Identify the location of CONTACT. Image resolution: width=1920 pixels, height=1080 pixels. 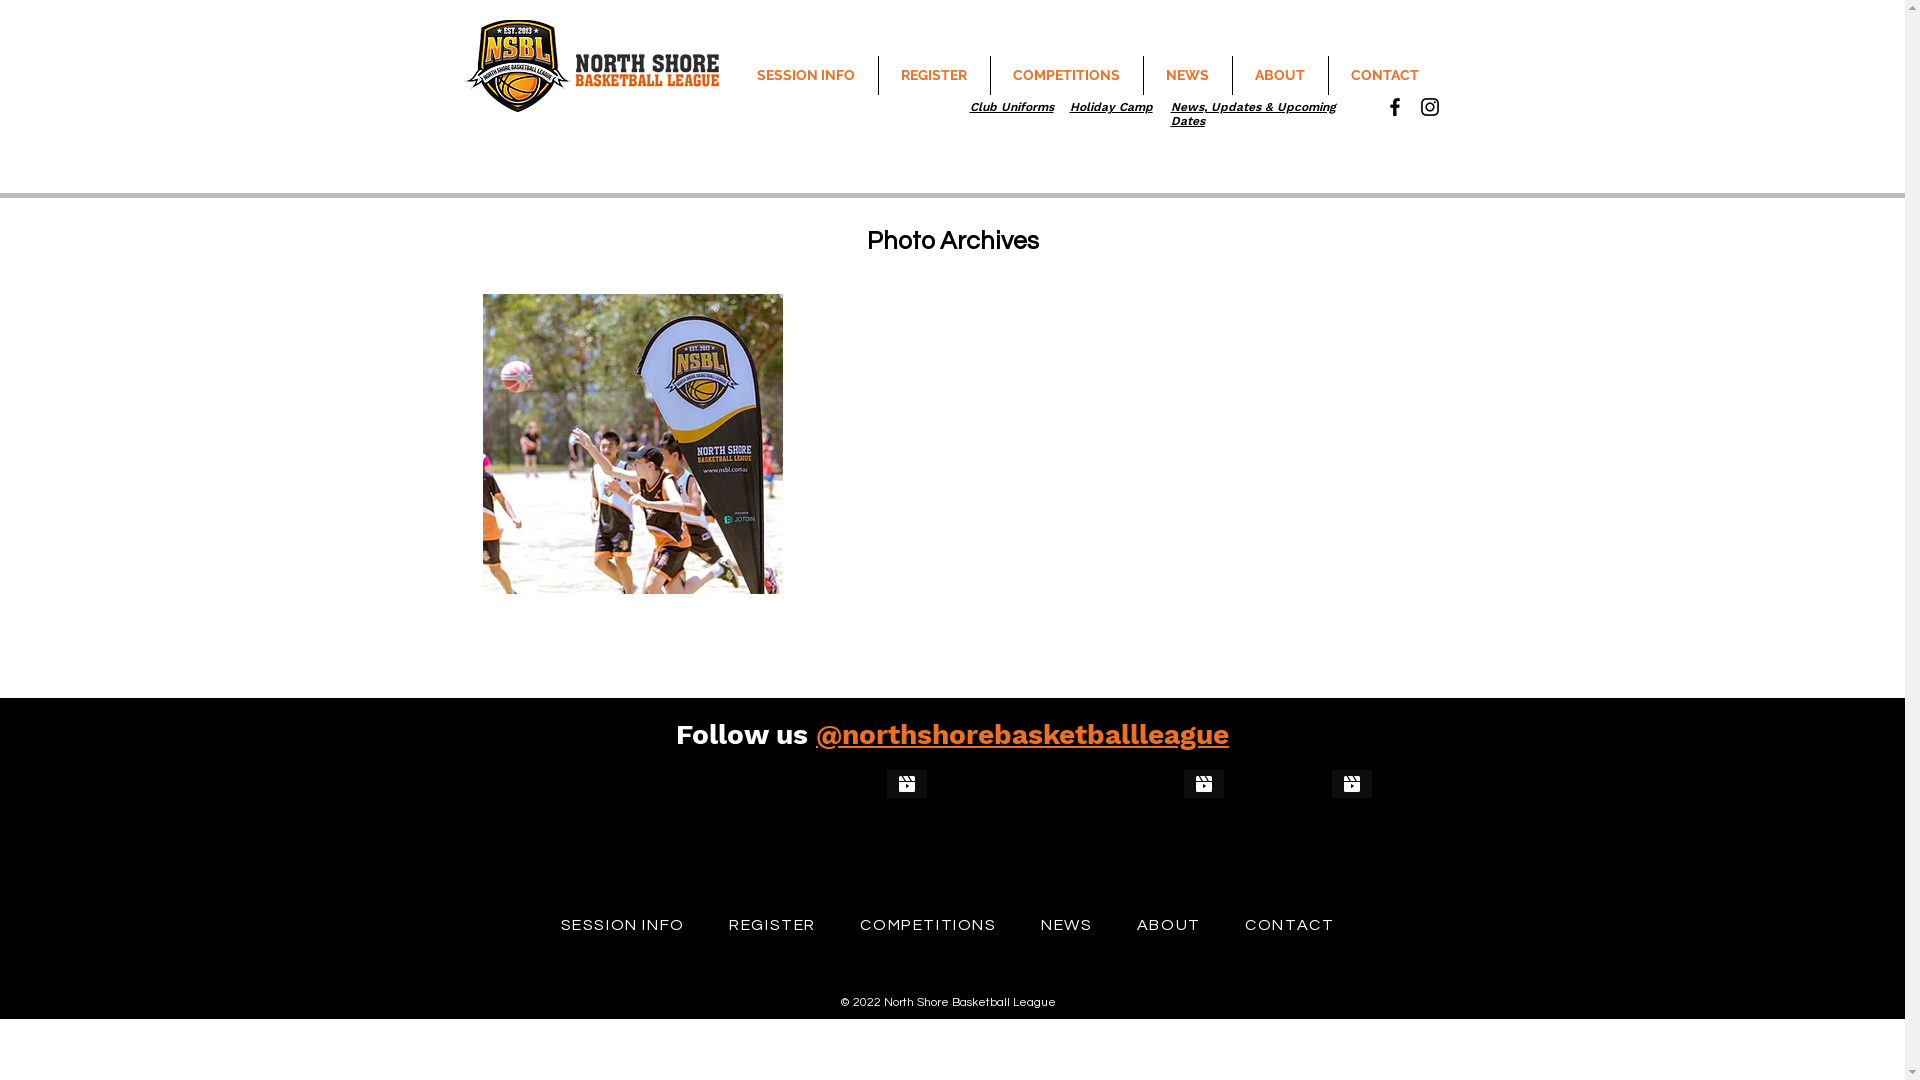
(1384, 76).